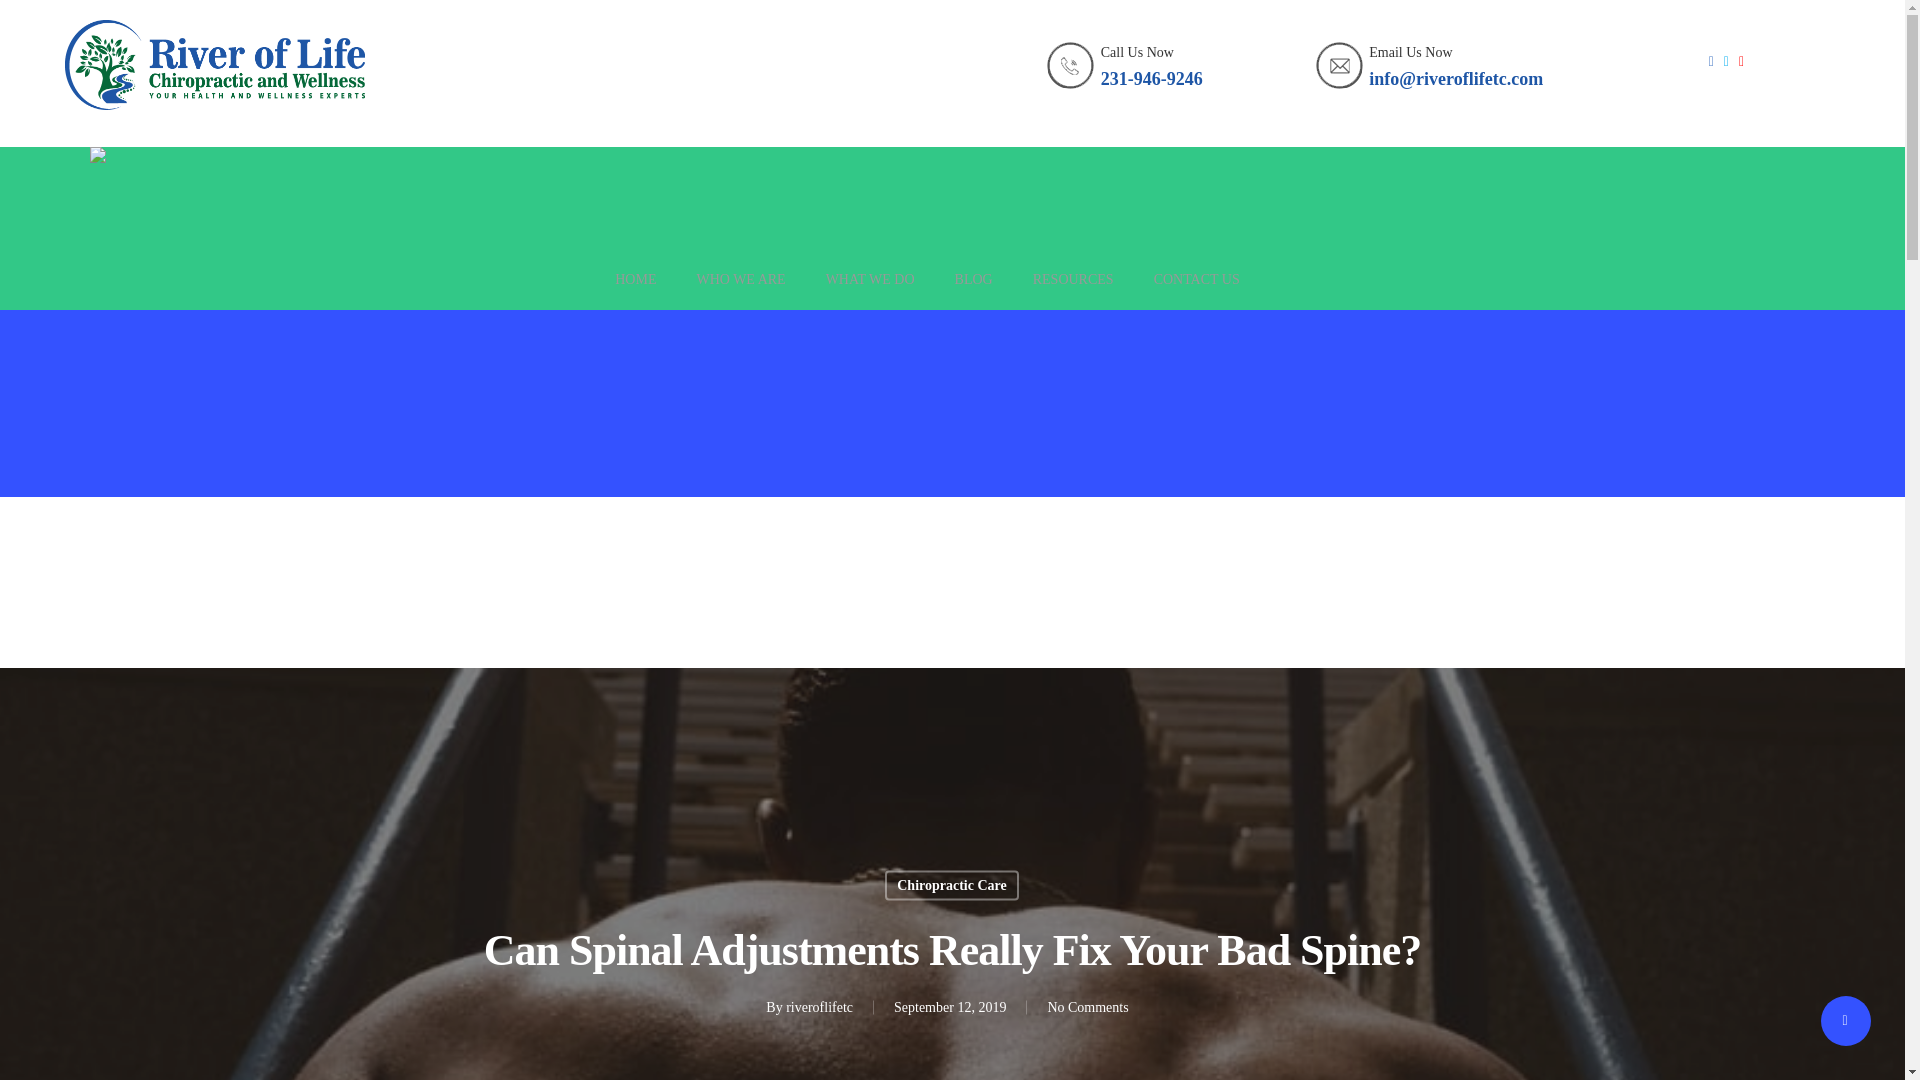 The width and height of the screenshot is (1920, 1080). Describe the element at coordinates (1152, 78) in the screenshot. I see `231-946-9246` at that location.